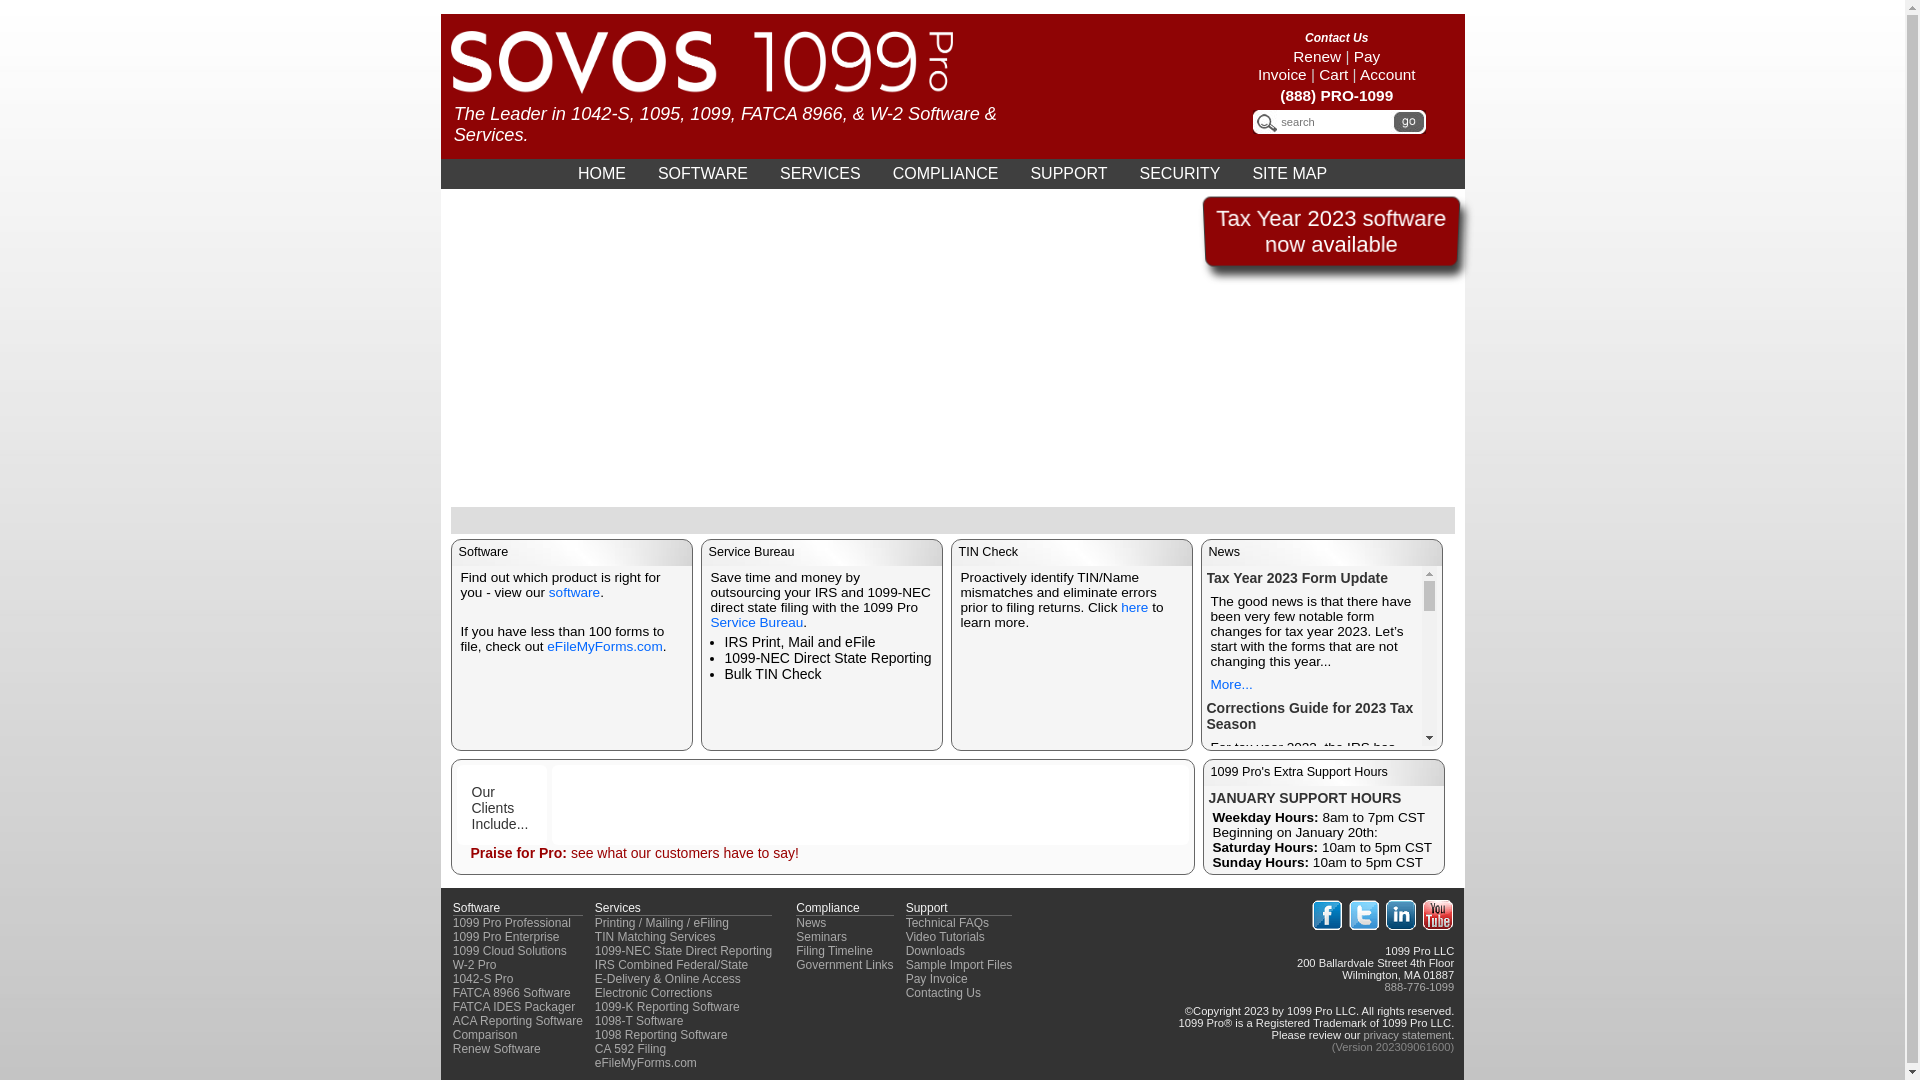  Describe the element at coordinates (703, 174) in the screenshot. I see `SOFTWARE` at that location.